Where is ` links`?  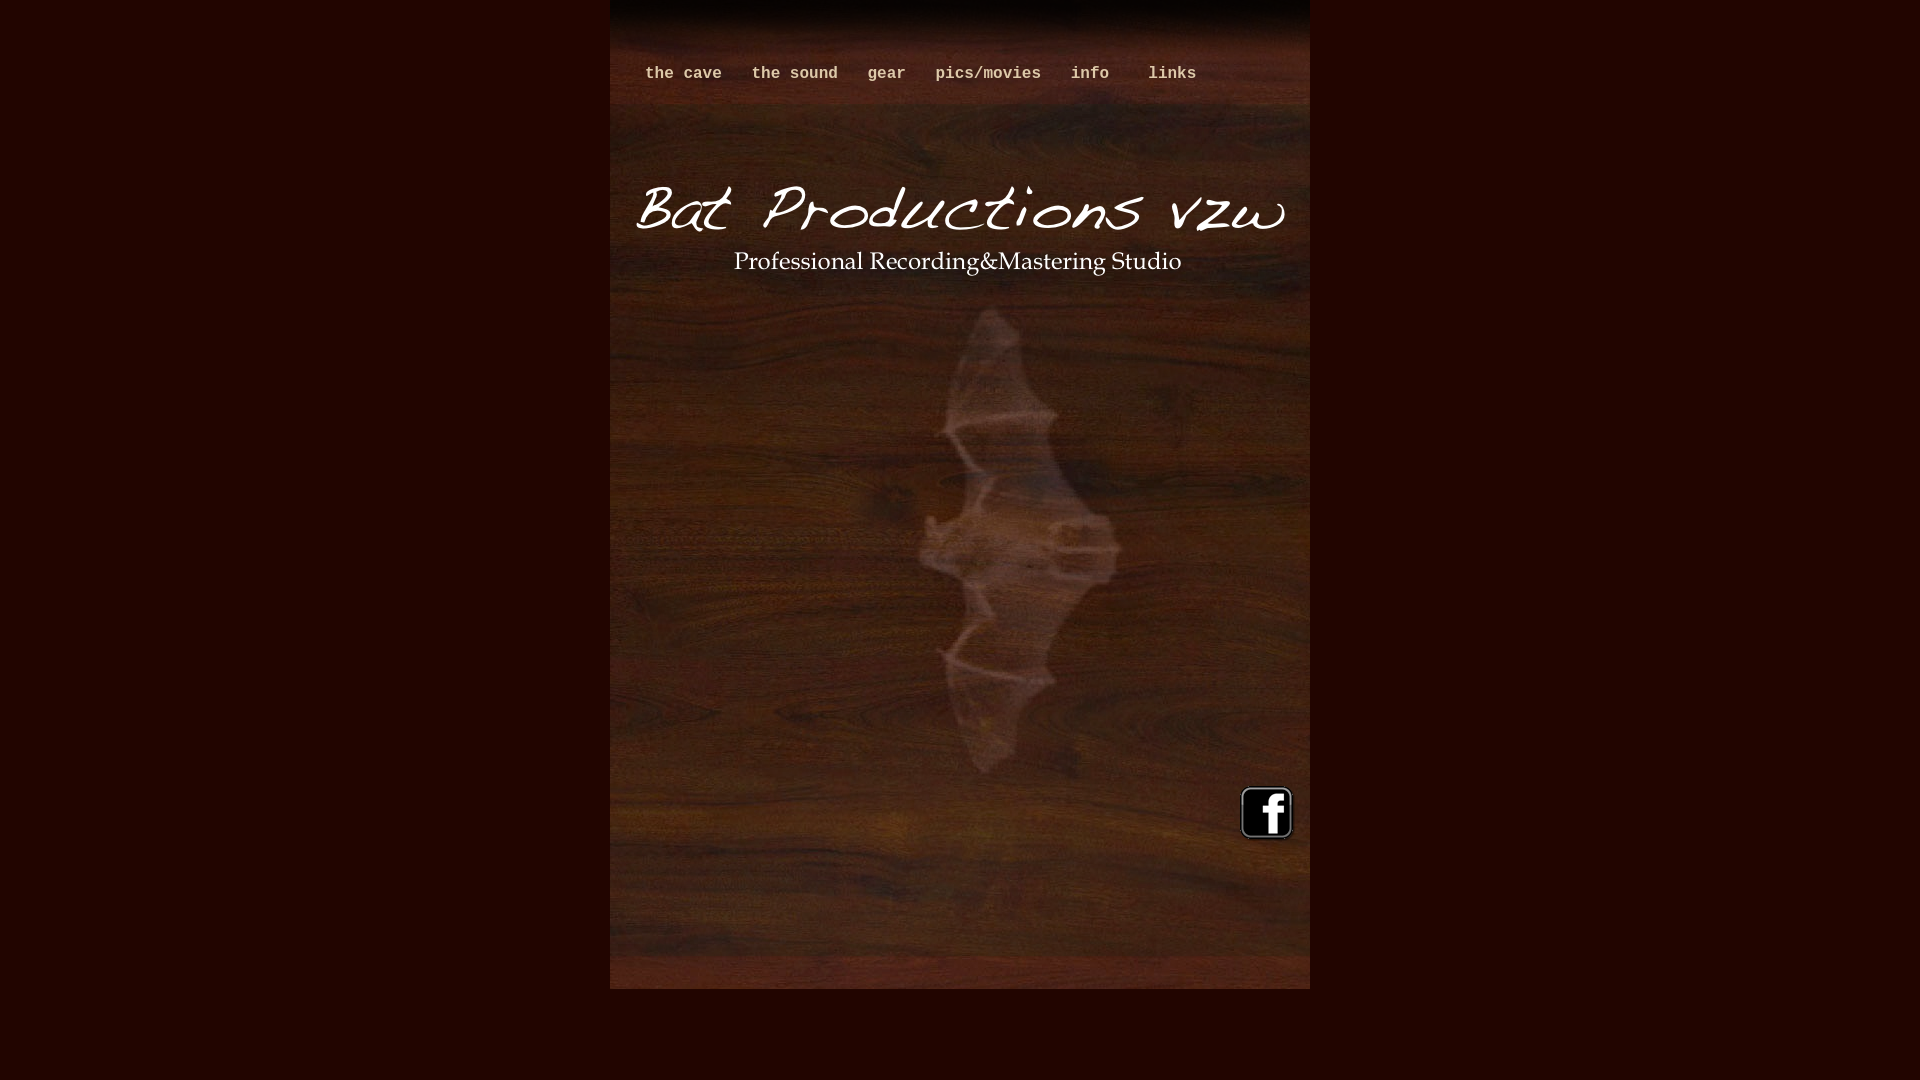  links is located at coordinates (1168, 74).